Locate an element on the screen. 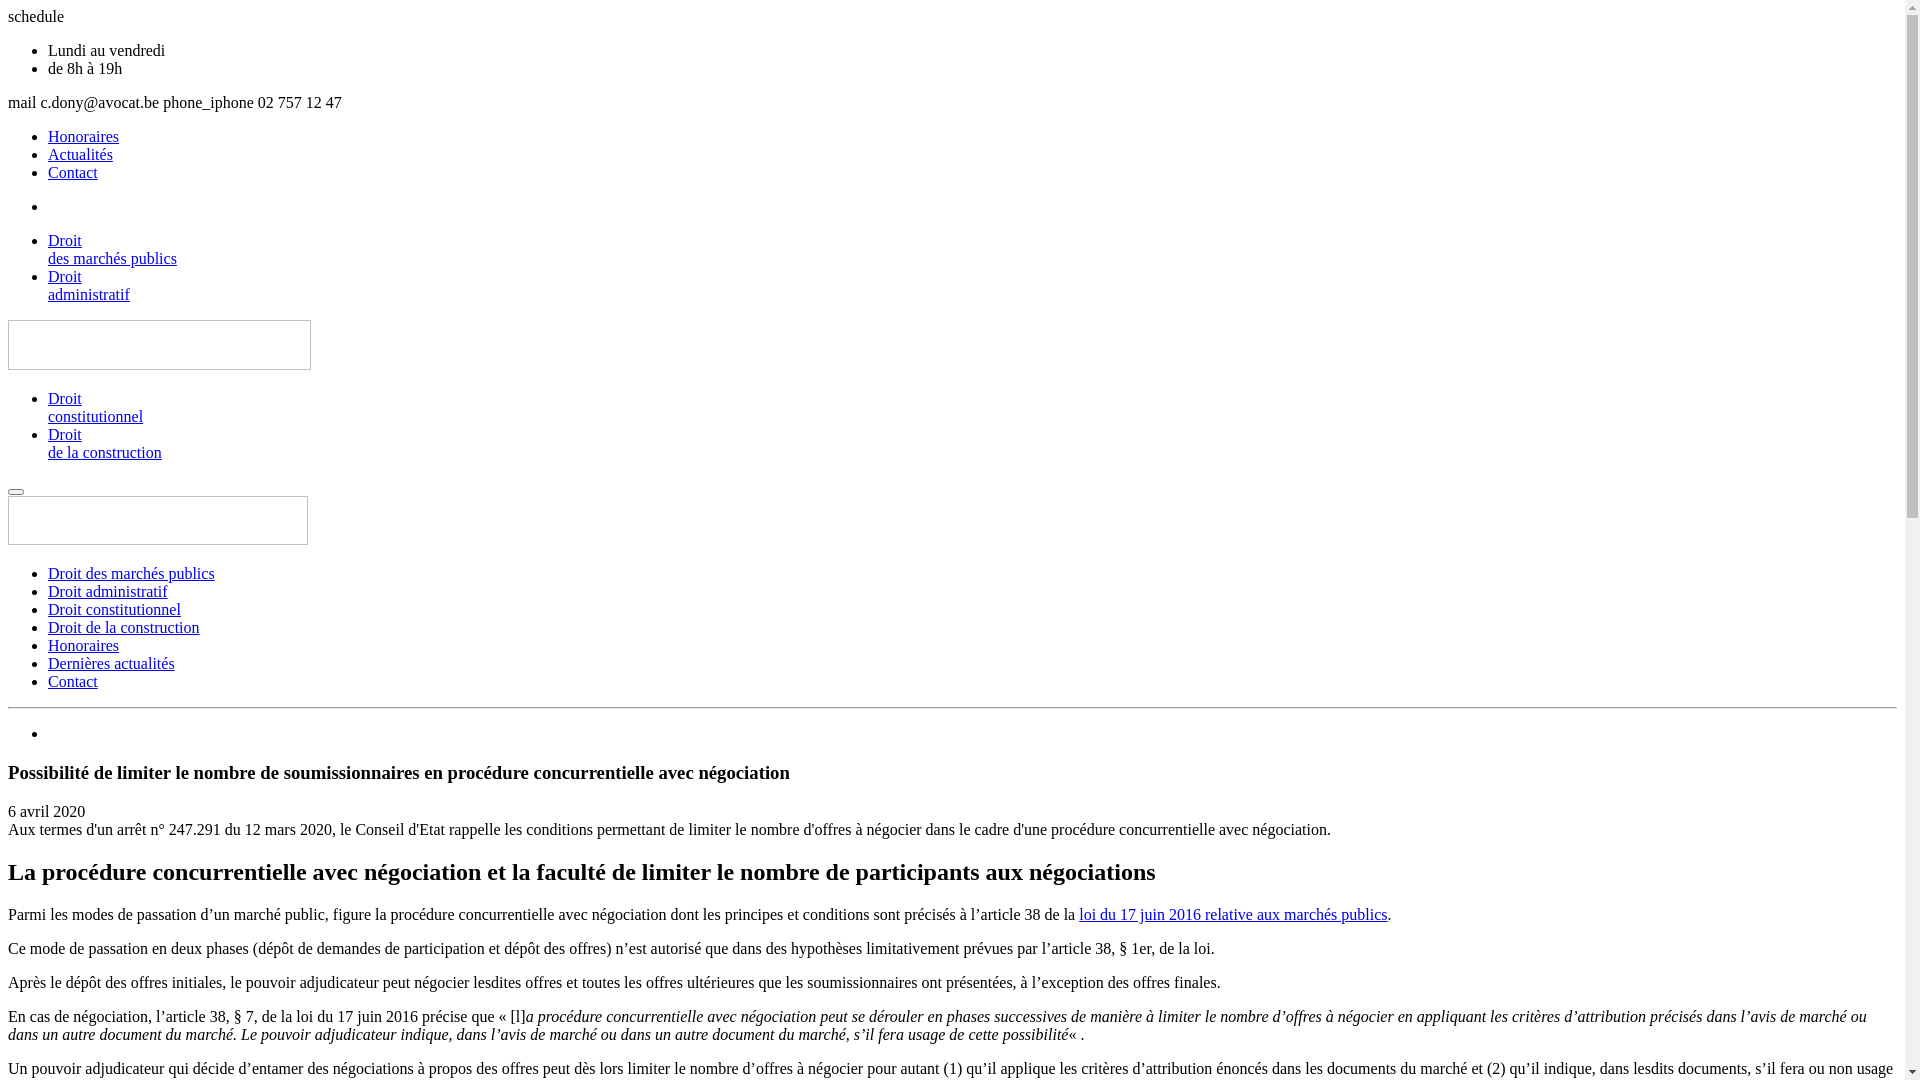 The height and width of the screenshot is (1080, 1920). Droit administratif is located at coordinates (108, 592).